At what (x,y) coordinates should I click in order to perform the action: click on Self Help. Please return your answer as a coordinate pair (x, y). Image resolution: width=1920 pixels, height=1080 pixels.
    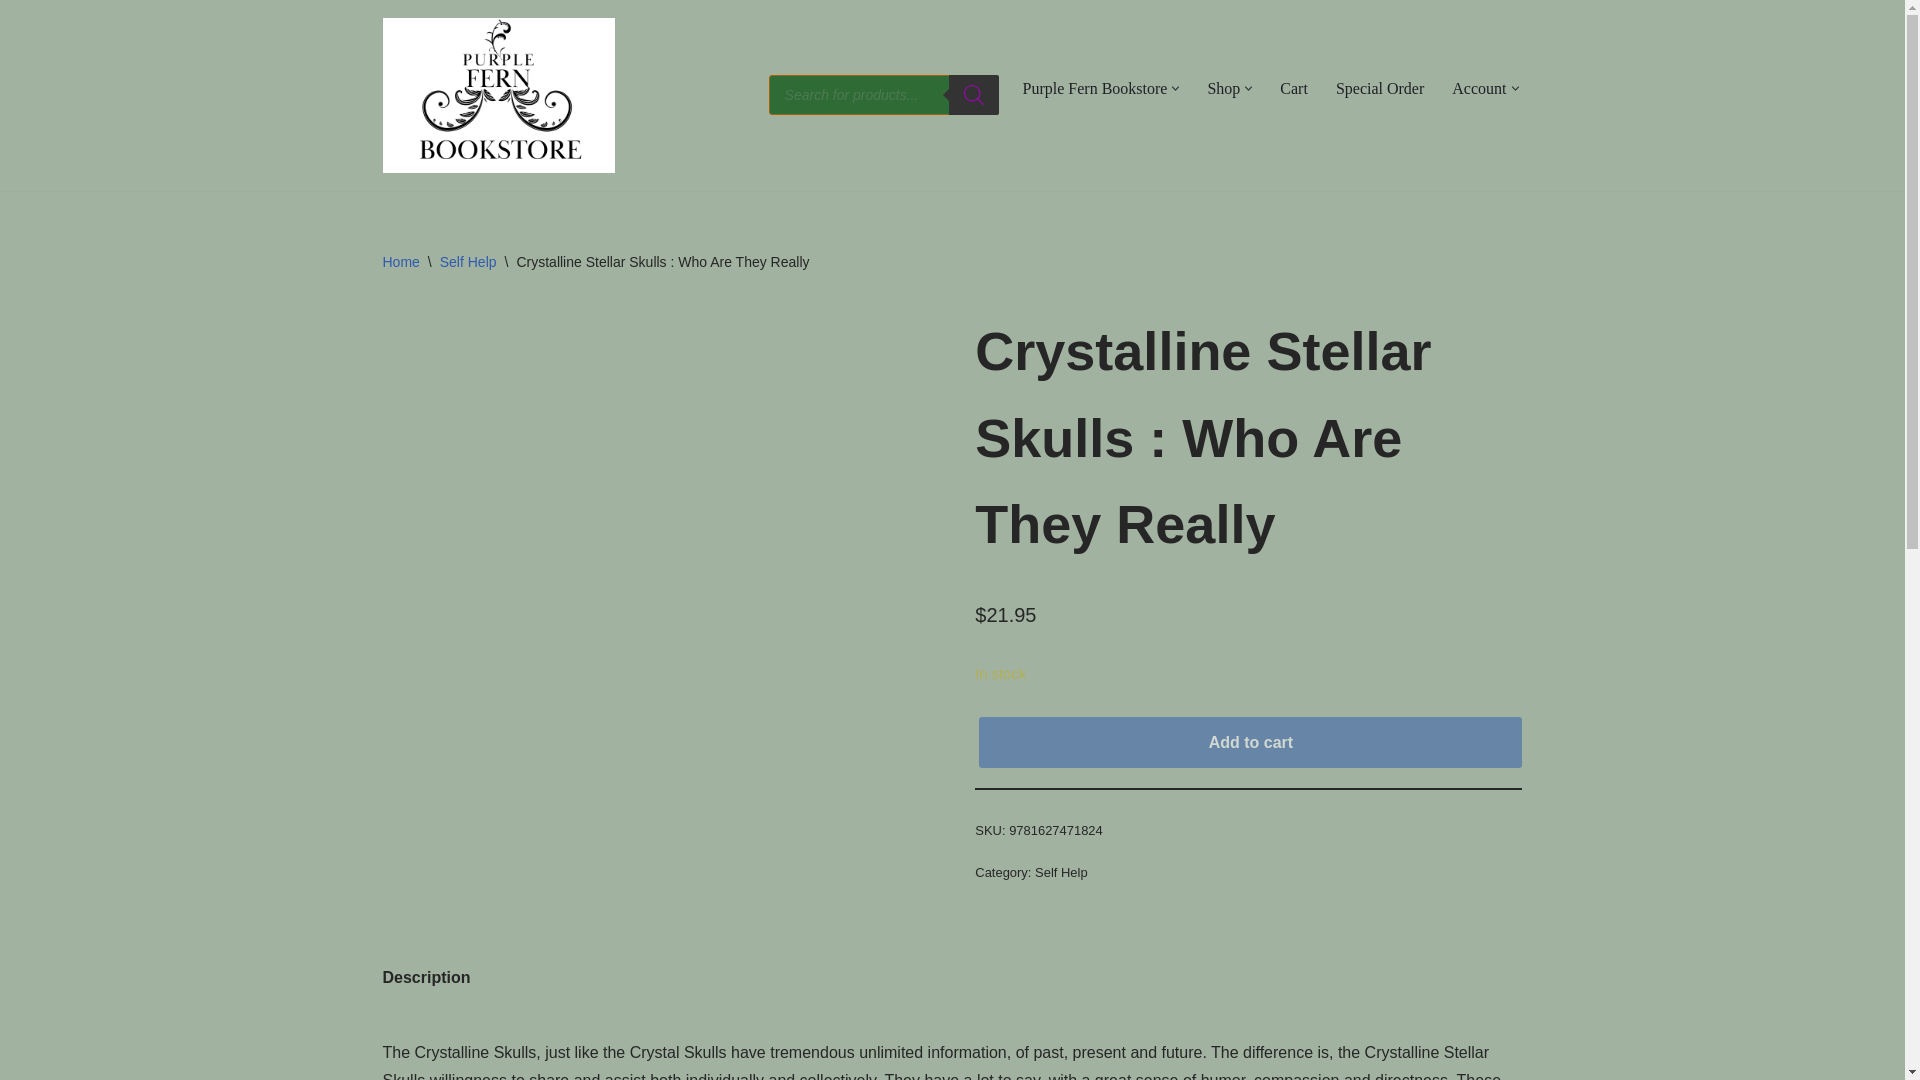
    Looking at the image, I should click on (1061, 872).